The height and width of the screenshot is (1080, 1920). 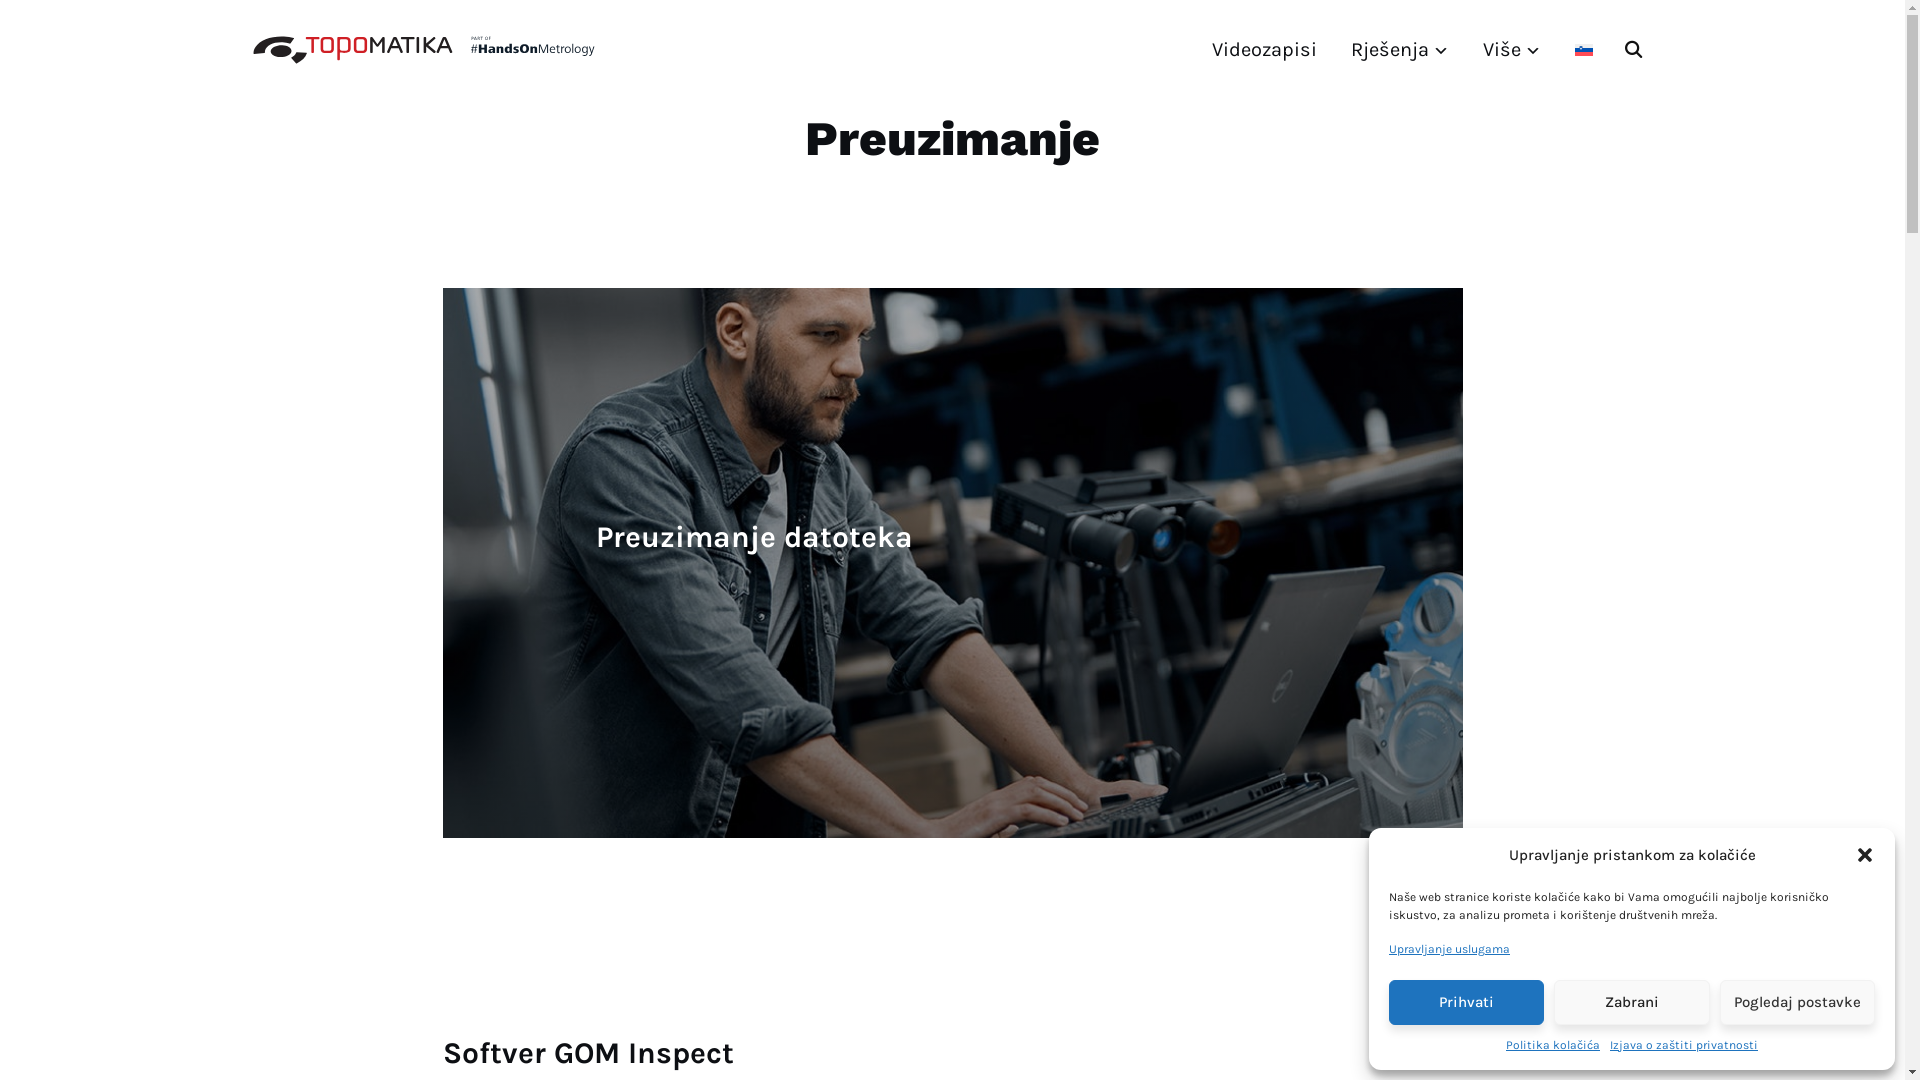 What do you see at coordinates (1632, 1002) in the screenshot?
I see `Zabrani` at bounding box center [1632, 1002].